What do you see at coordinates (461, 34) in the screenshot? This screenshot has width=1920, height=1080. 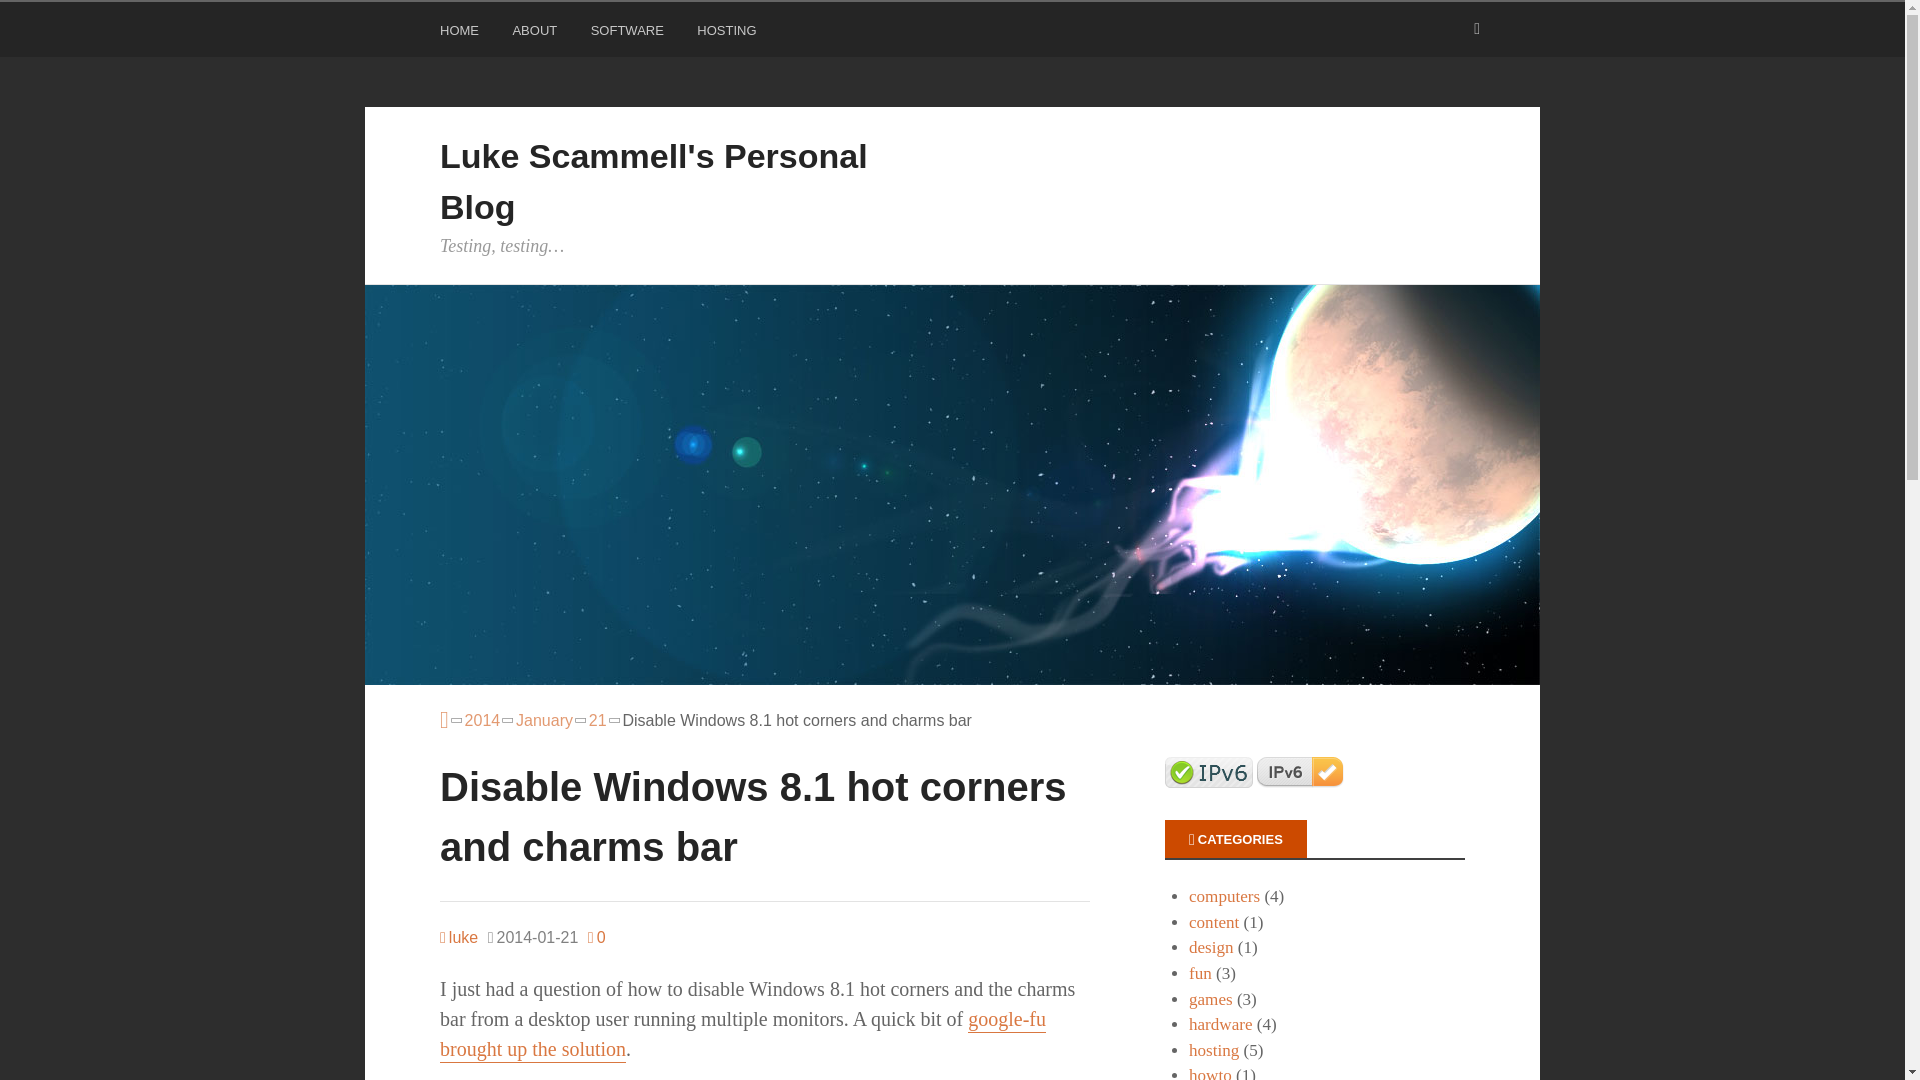 I see `HOME` at bounding box center [461, 34].